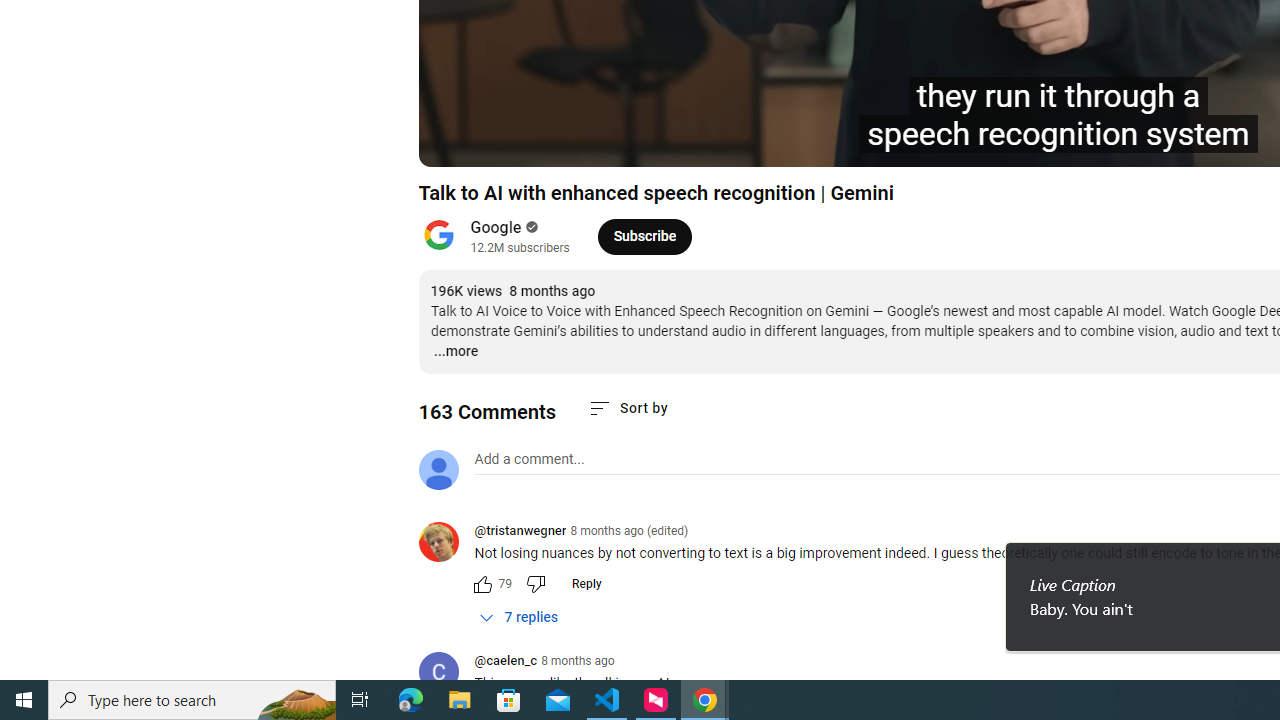 The height and width of the screenshot is (720, 1280). I want to click on @tristanwegner, so click(446, 544).